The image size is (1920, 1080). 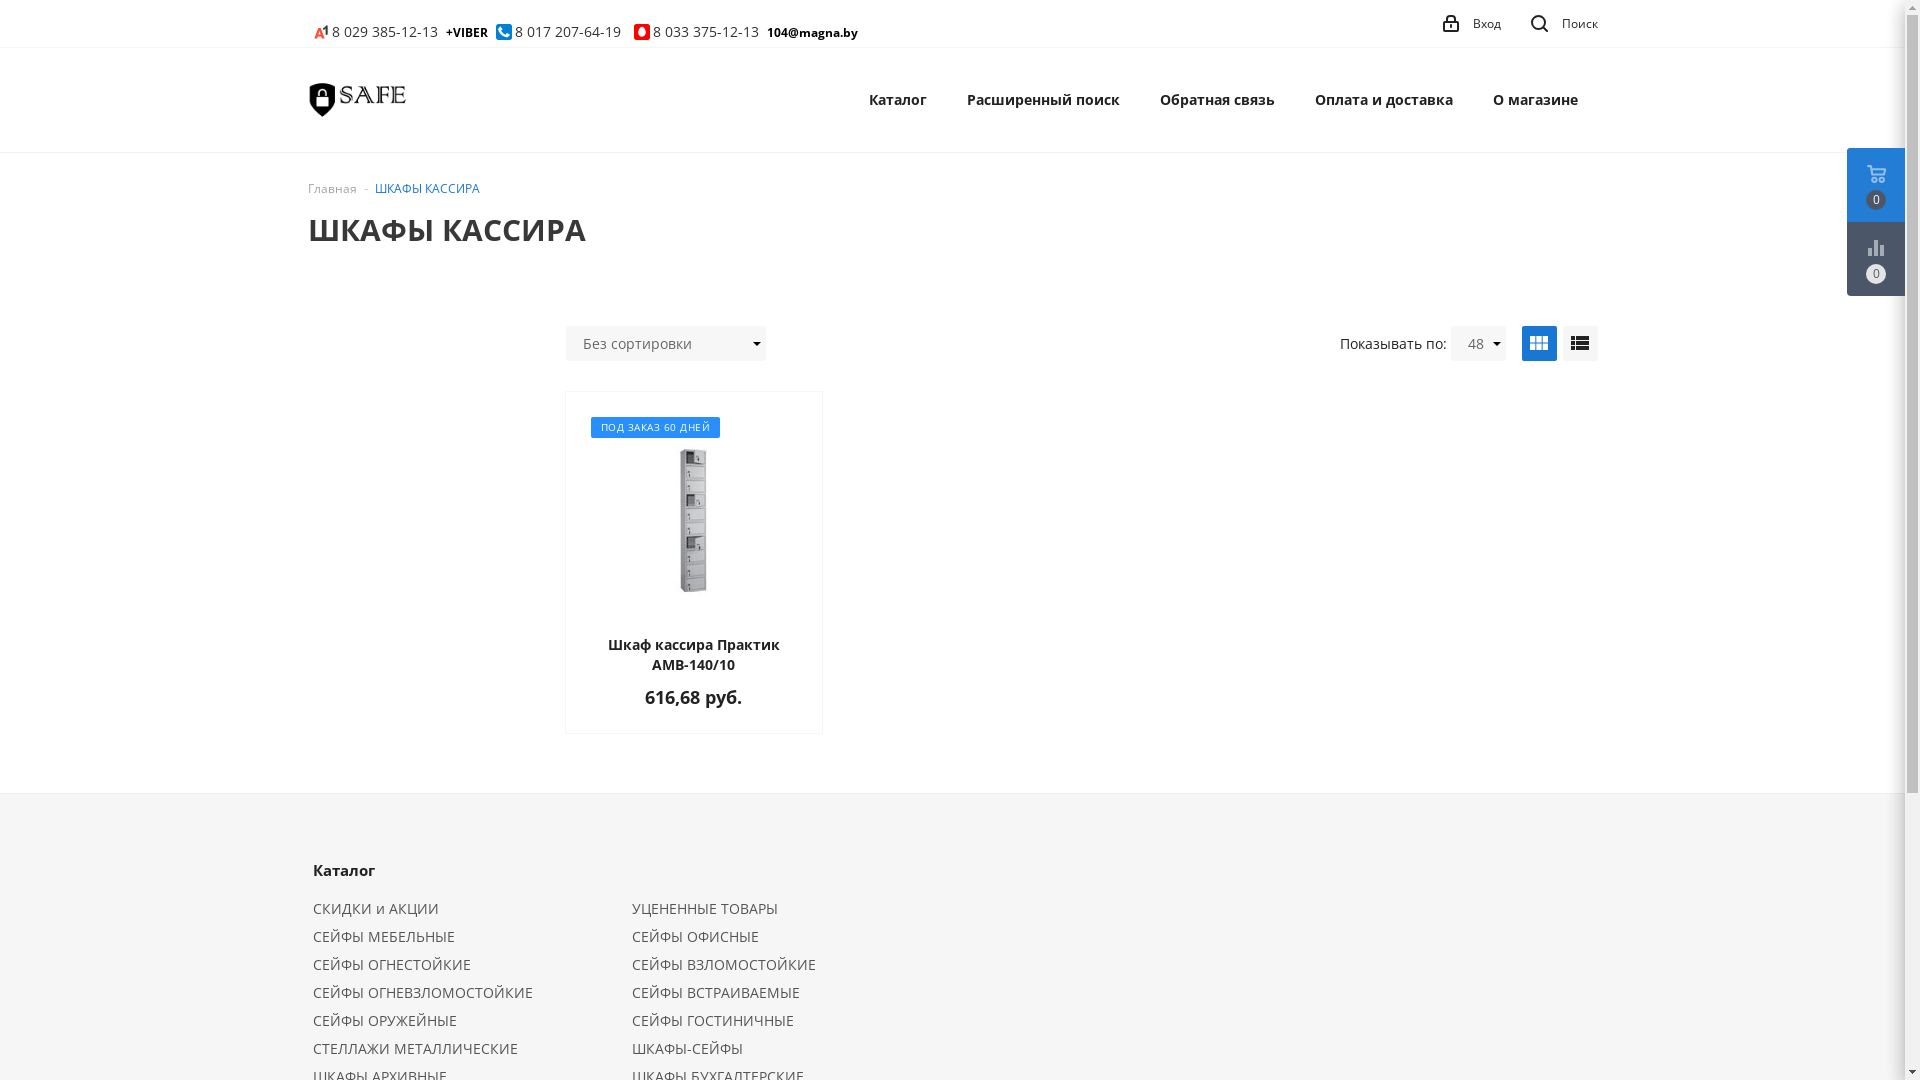 I want to click on view_list, so click(x=1580, y=344).